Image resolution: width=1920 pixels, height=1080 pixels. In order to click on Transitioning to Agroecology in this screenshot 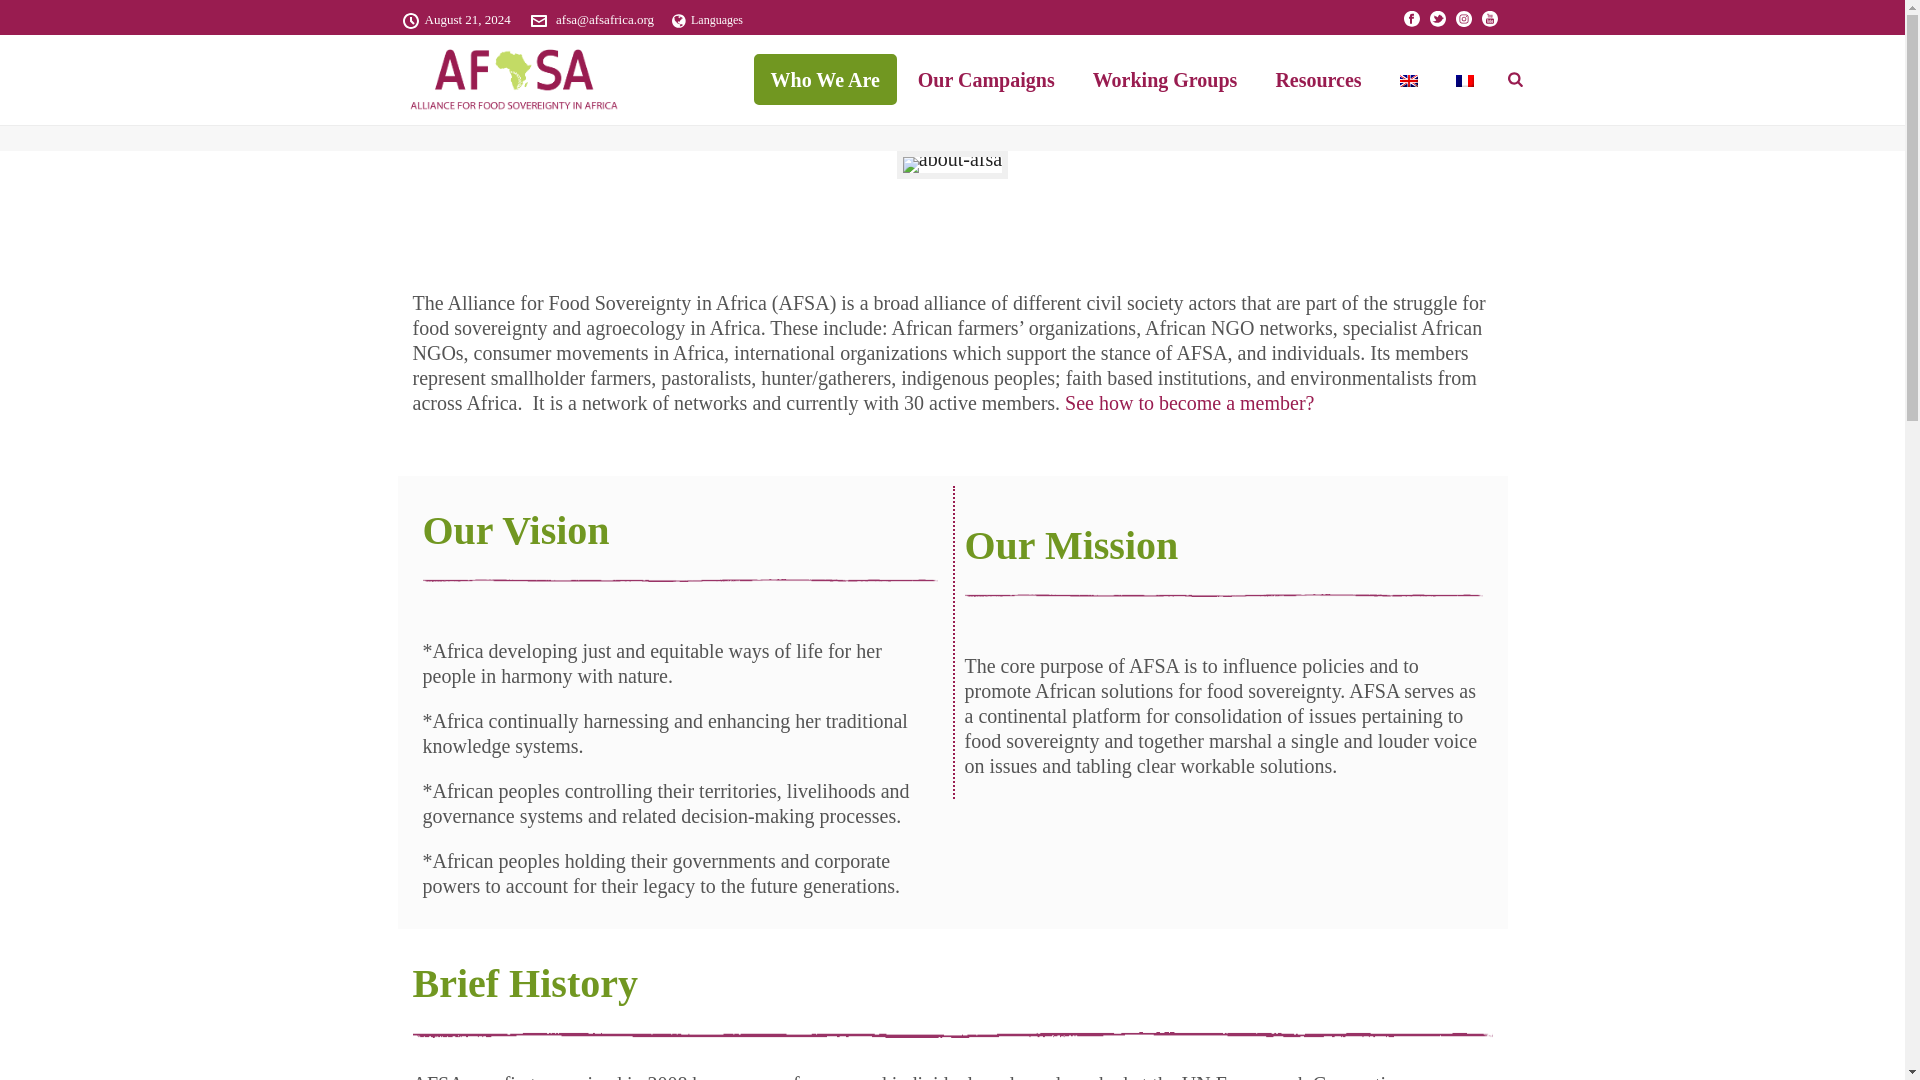, I will do `click(512, 80)`.